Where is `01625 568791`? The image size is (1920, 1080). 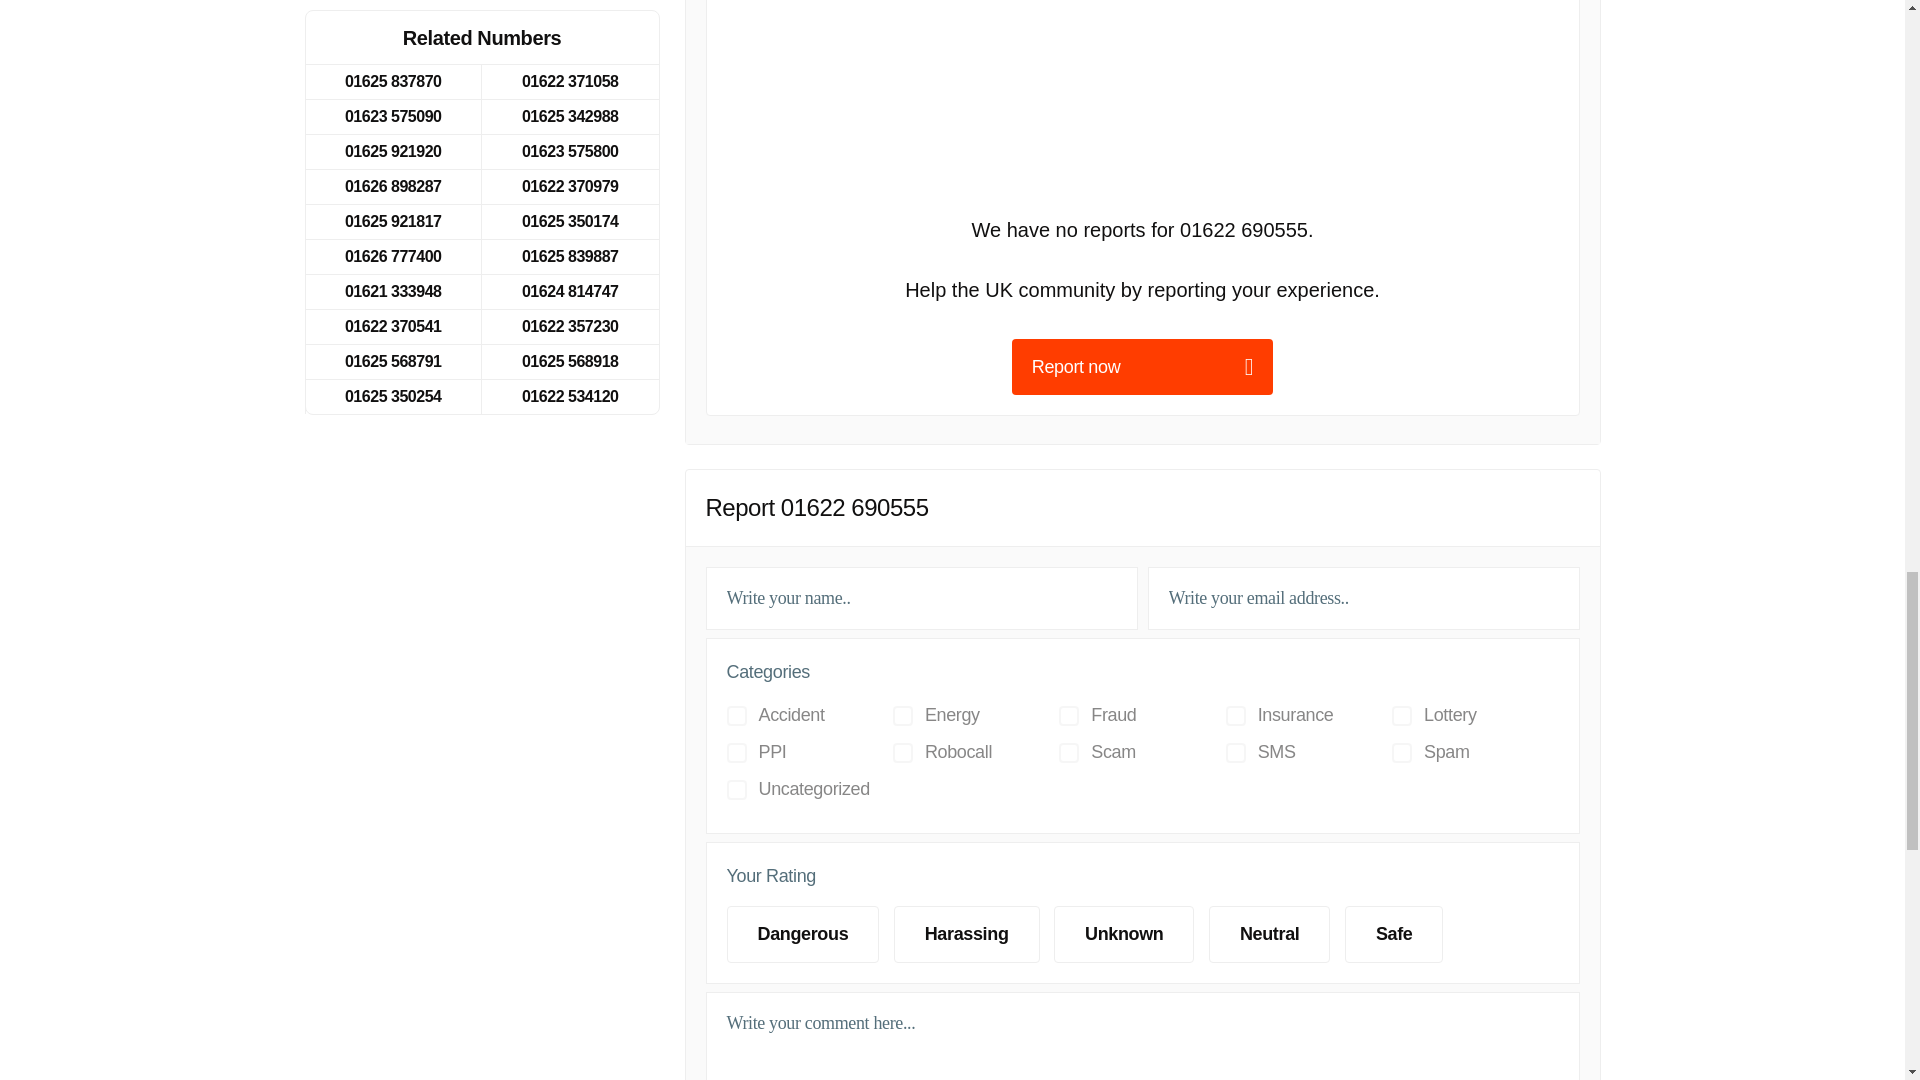
01625 568791 is located at coordinates (392, 362).